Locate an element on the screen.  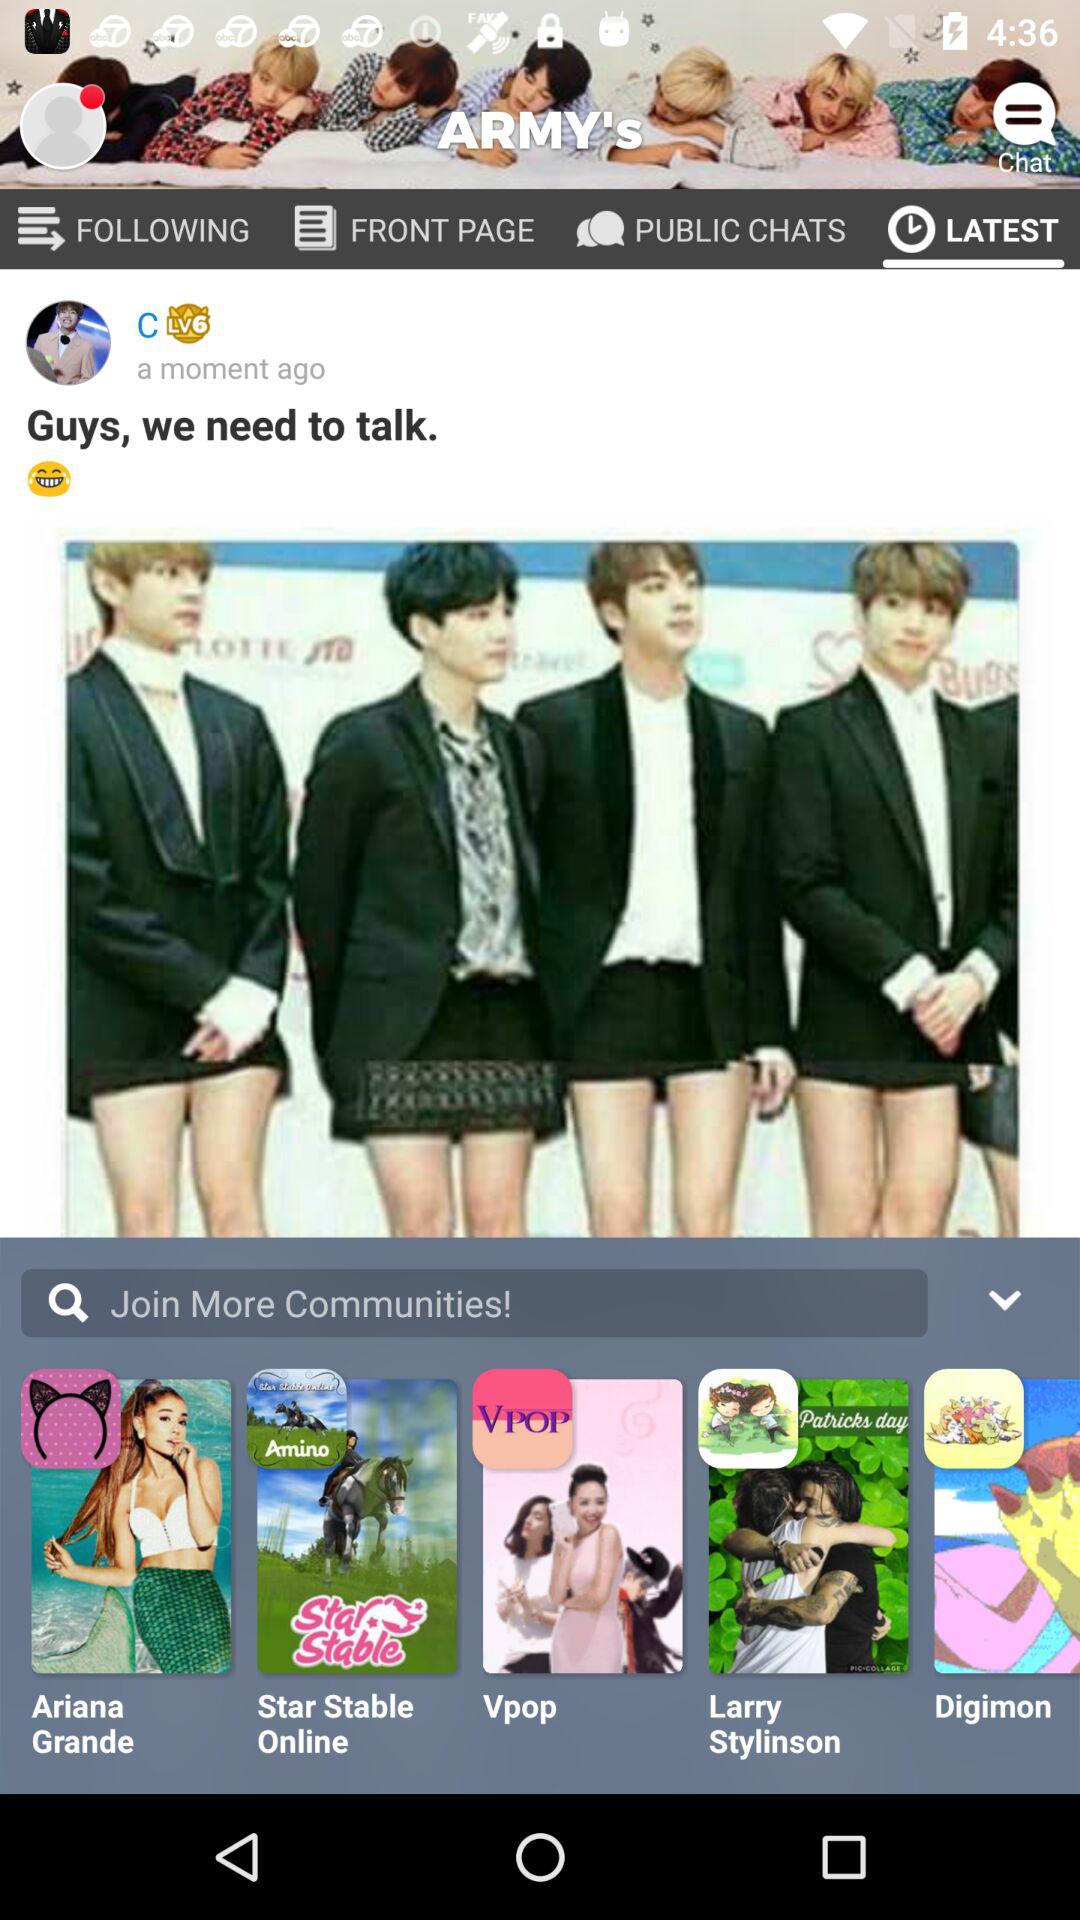
click on digimon picture is located at coordinates (990, 1646).